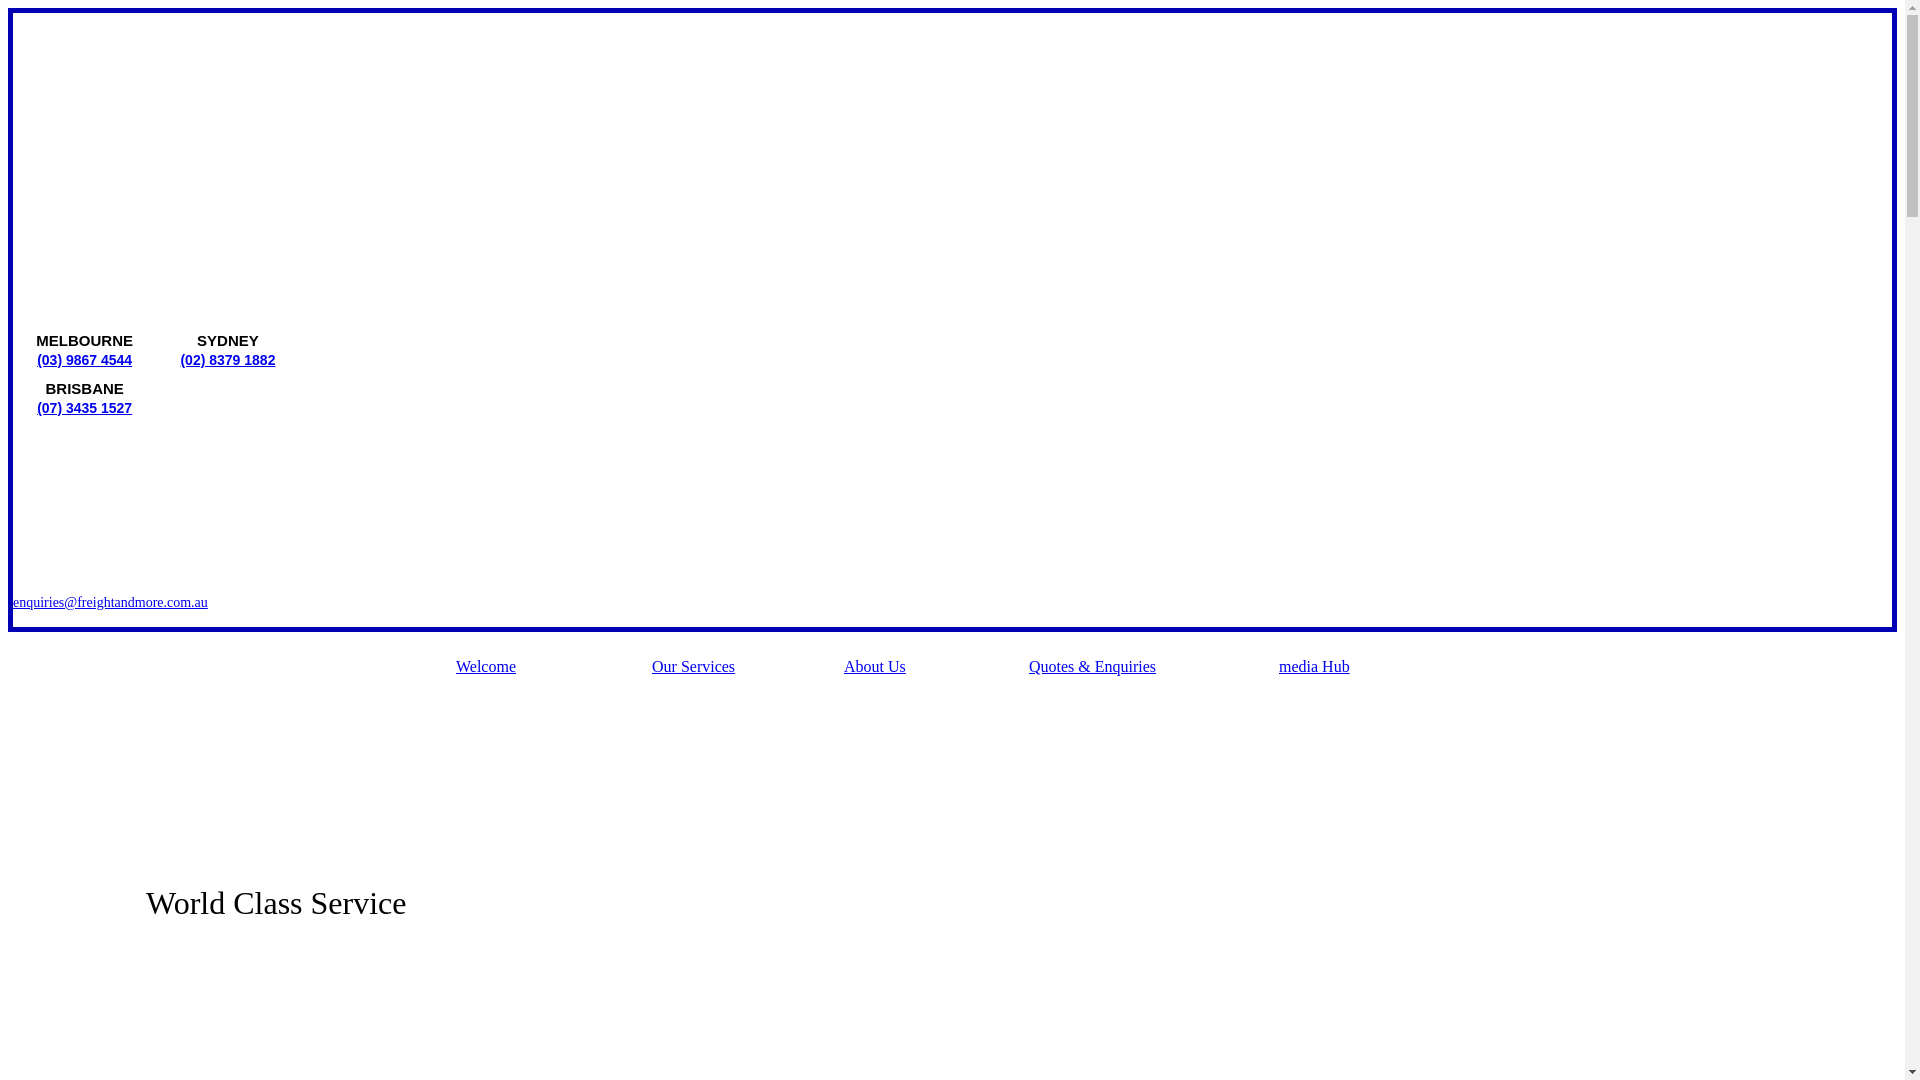 This screenshot has width=1920, height=1080. I want to click on media Hub, so click(1364, 673).